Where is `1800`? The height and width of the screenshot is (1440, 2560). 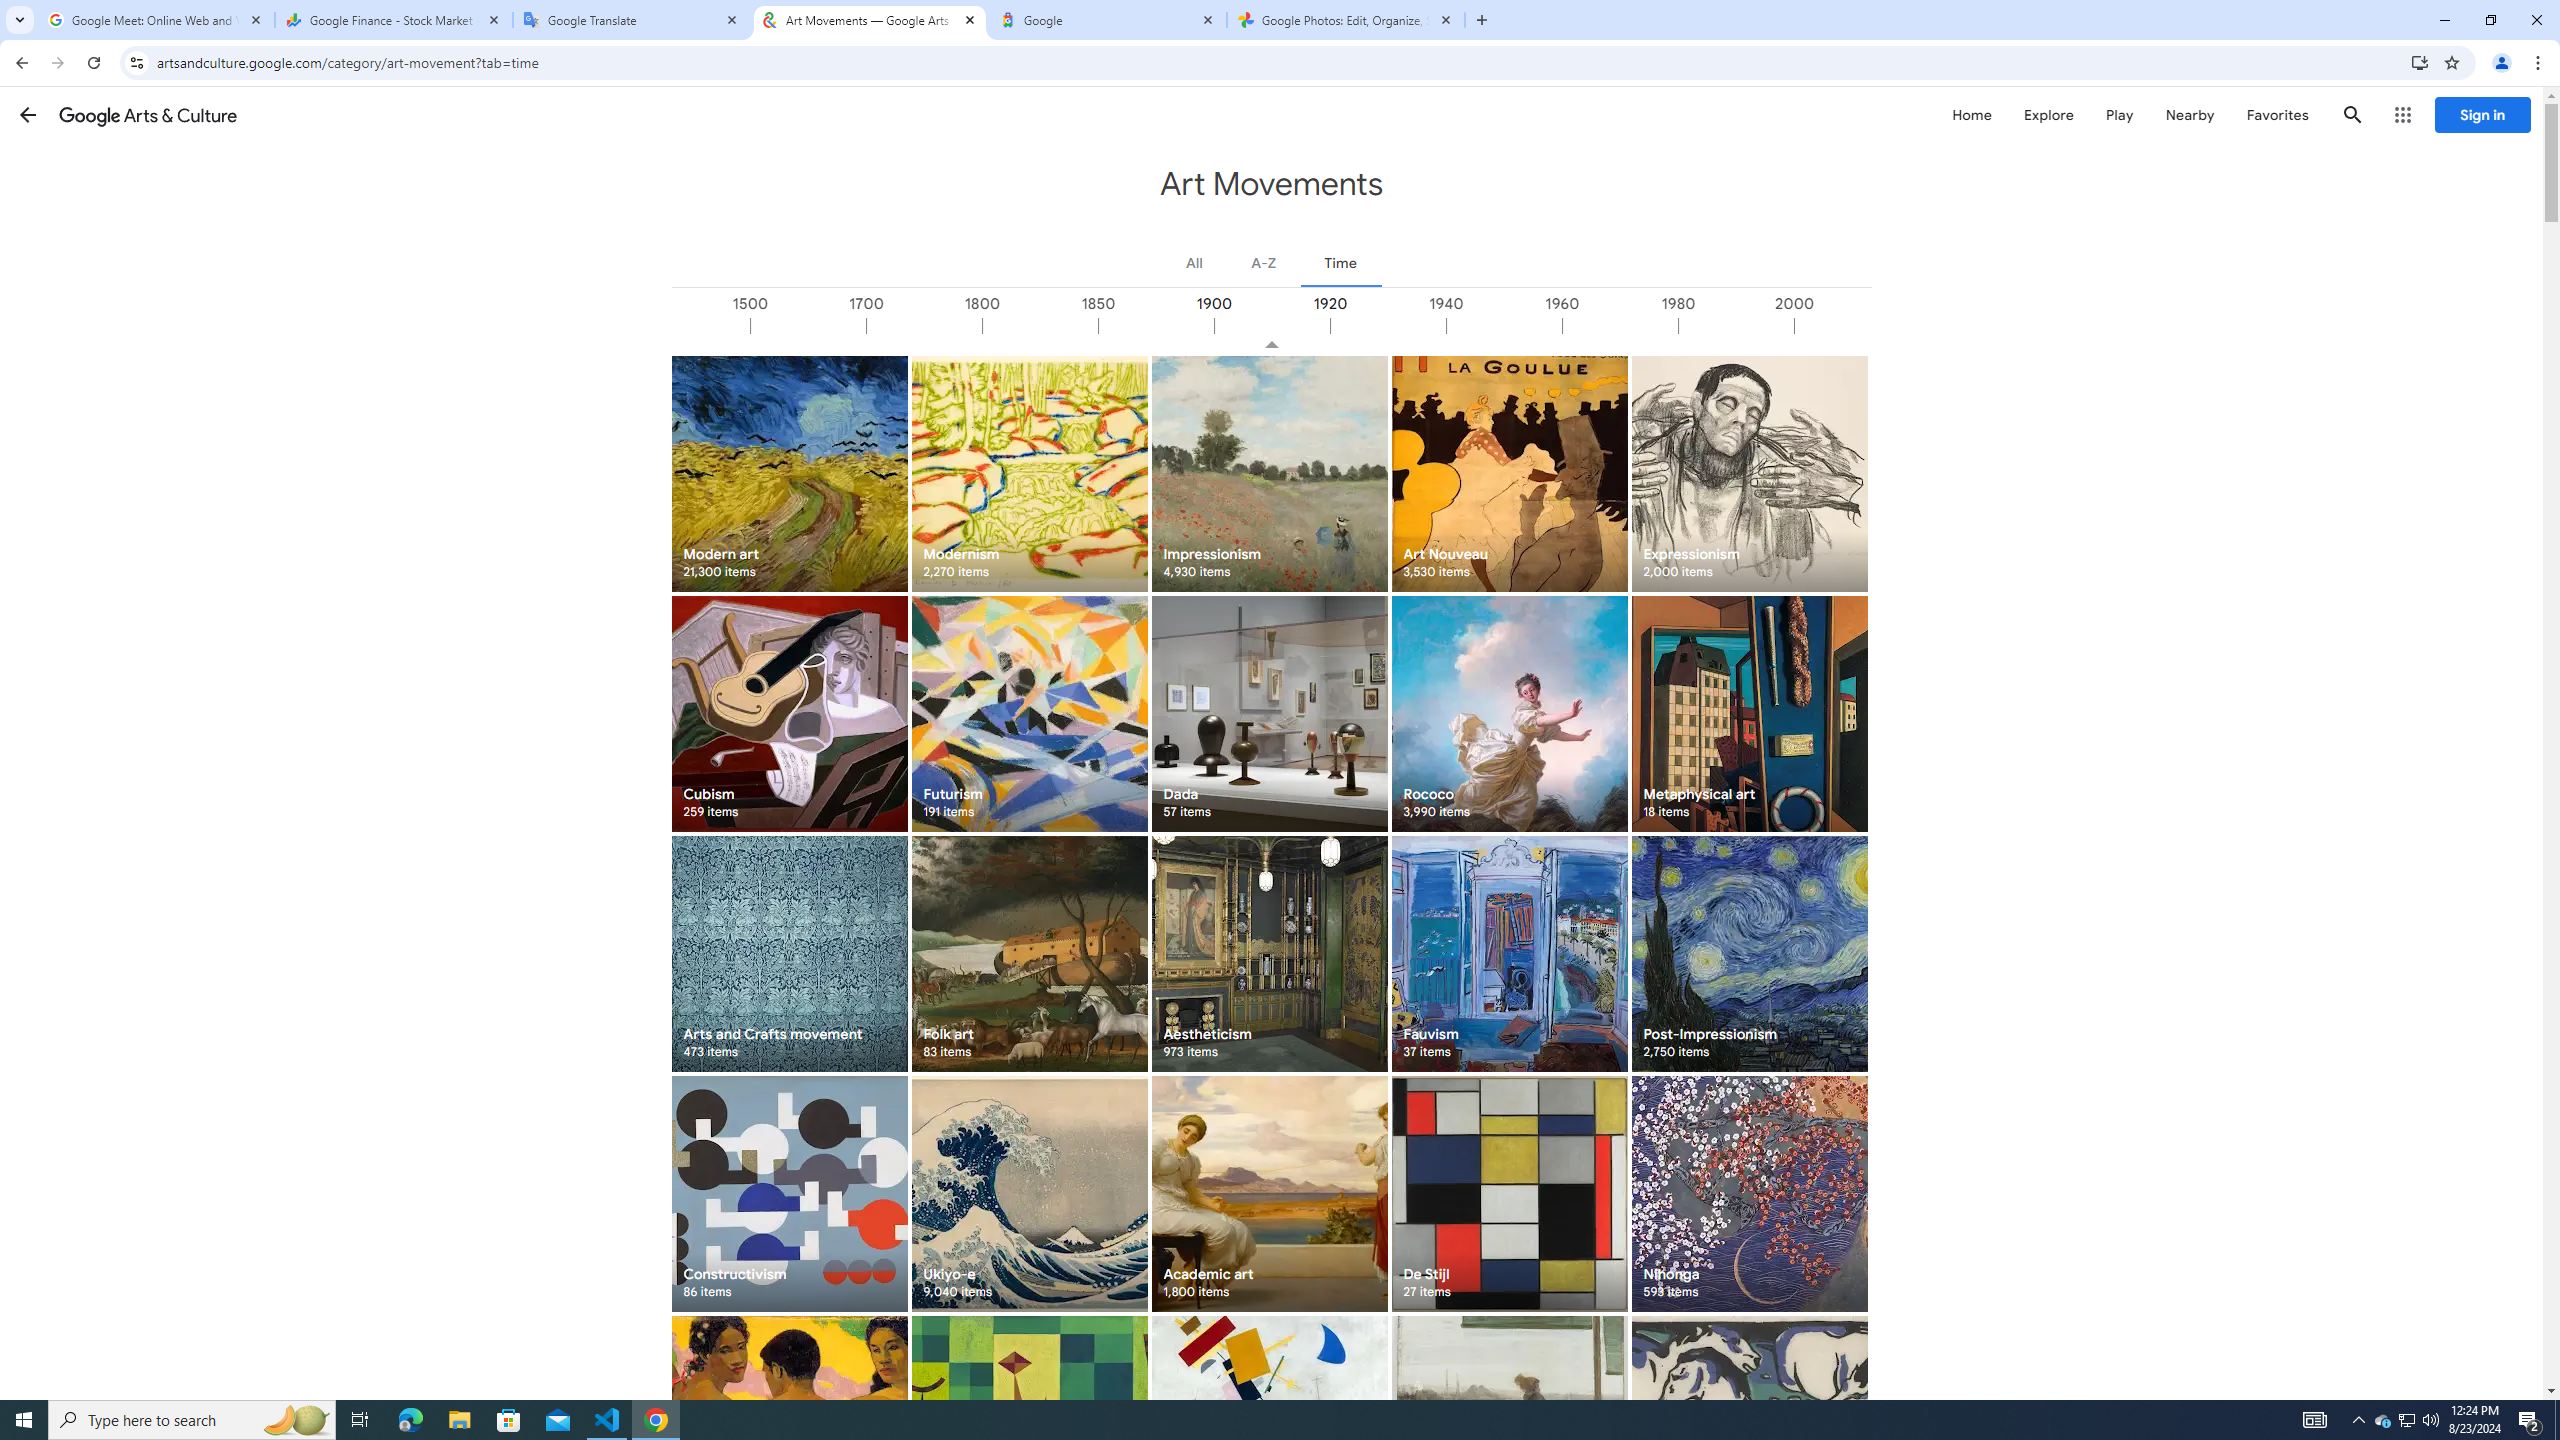
1800 is located at coordinates (1039, 326).